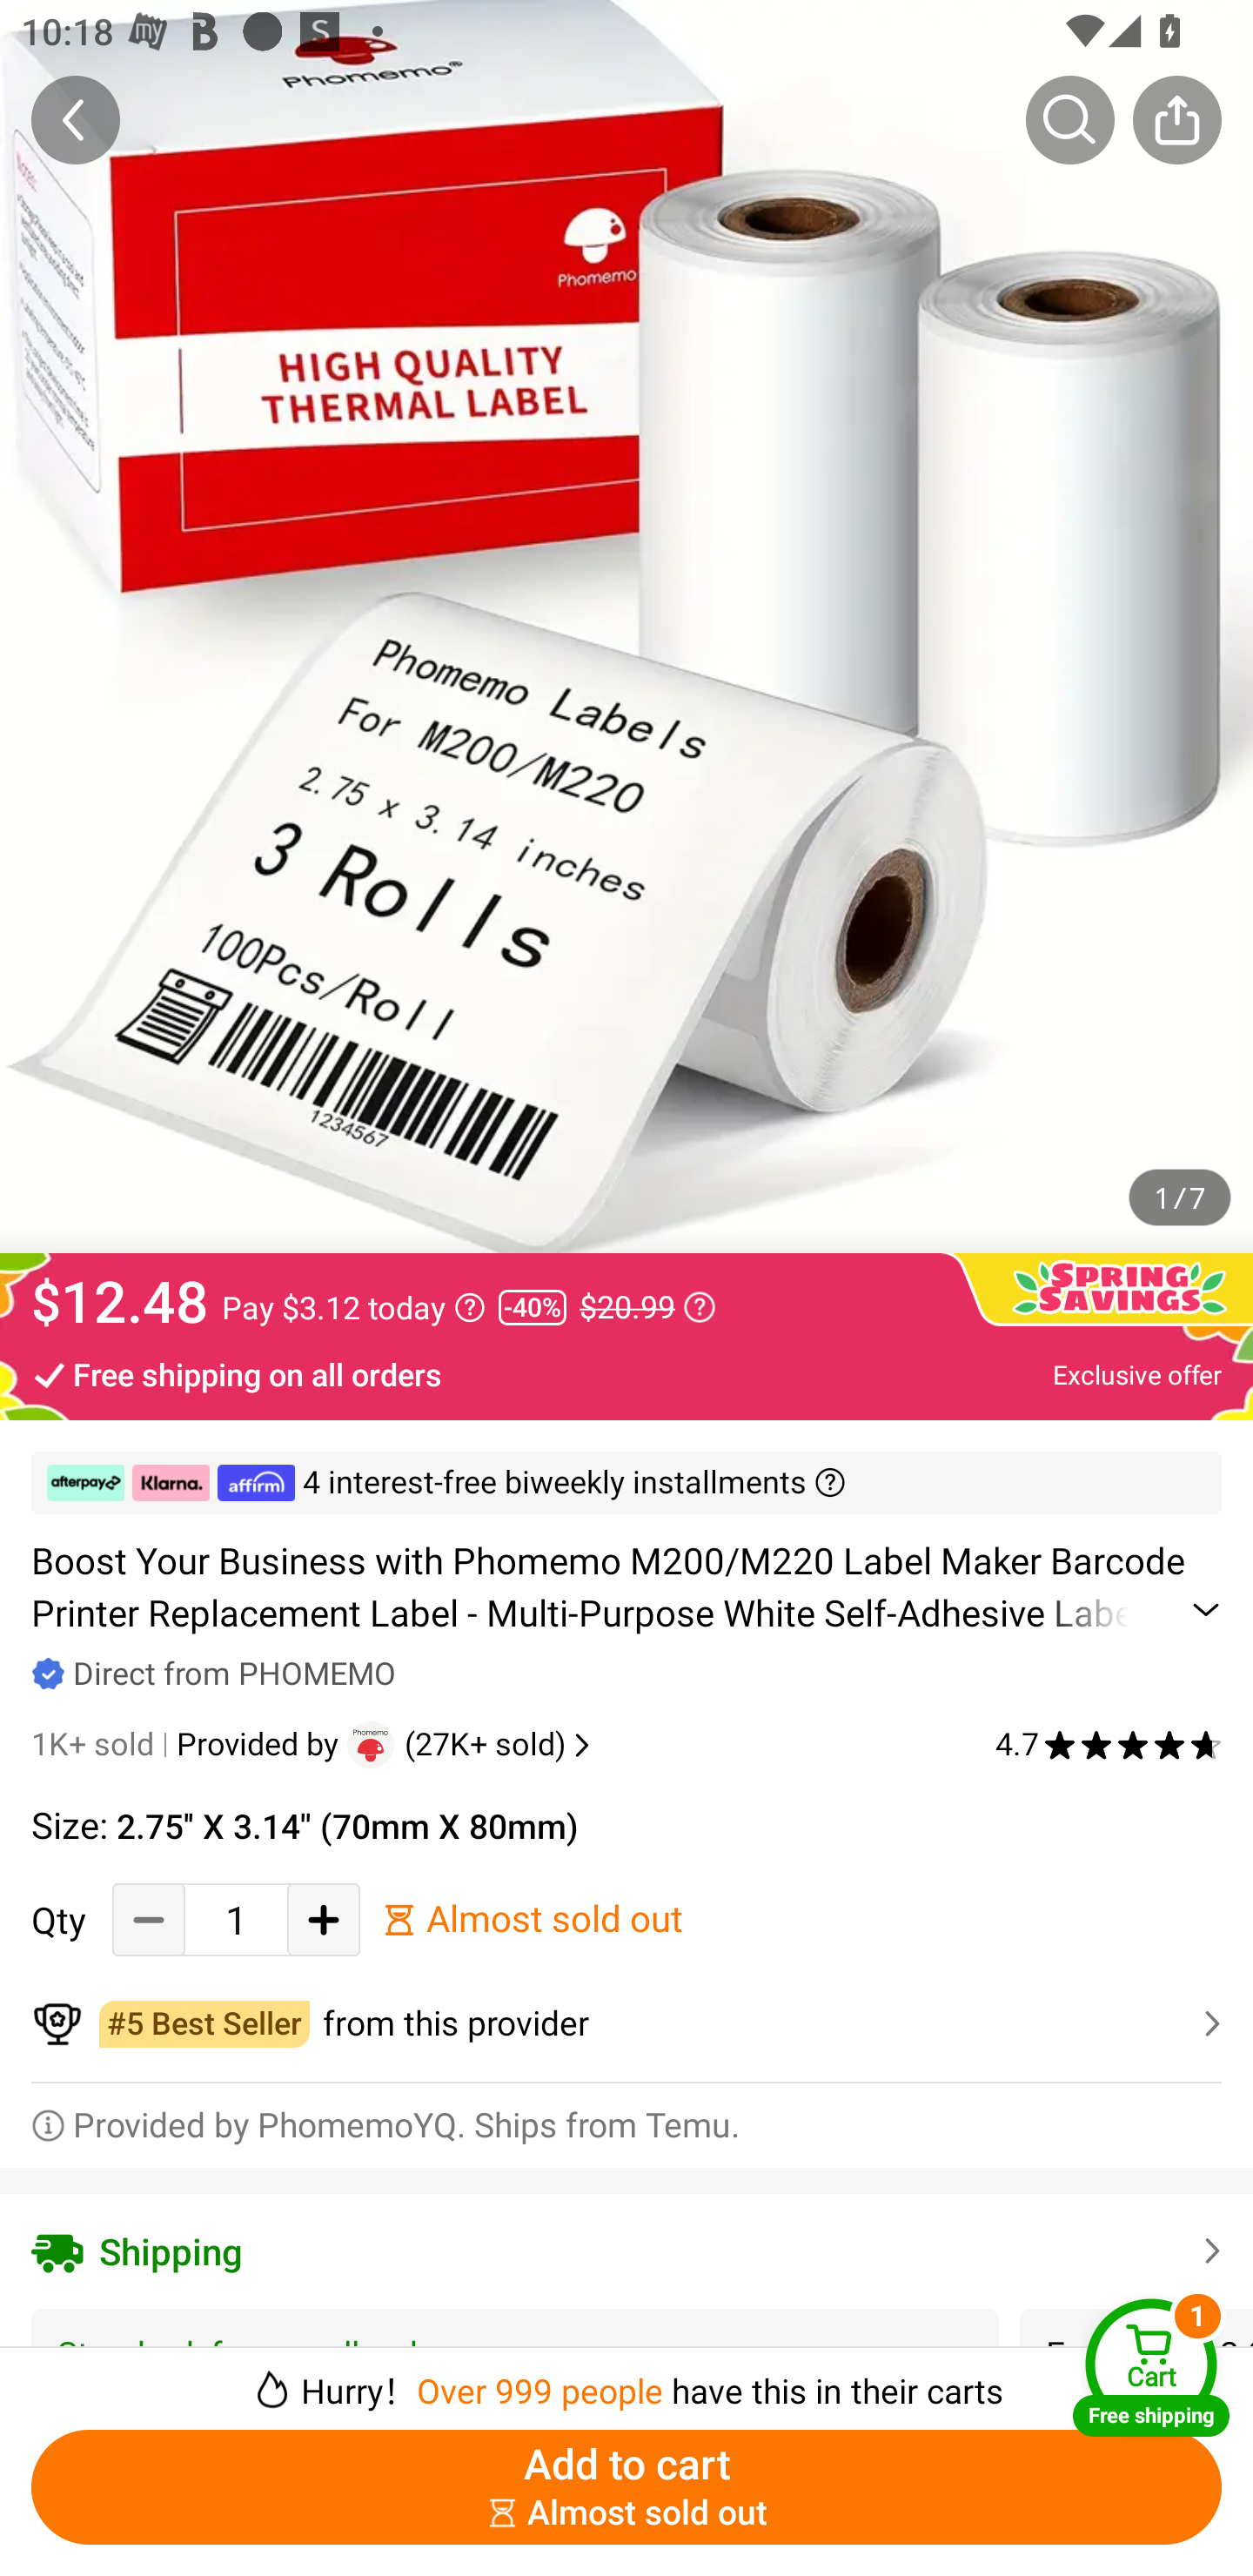 Image resolution: width=1253 pixels, height=2576 pixels. Describe the element at coordinates (76, 119) in the screenshot. I see `Back` at that location.